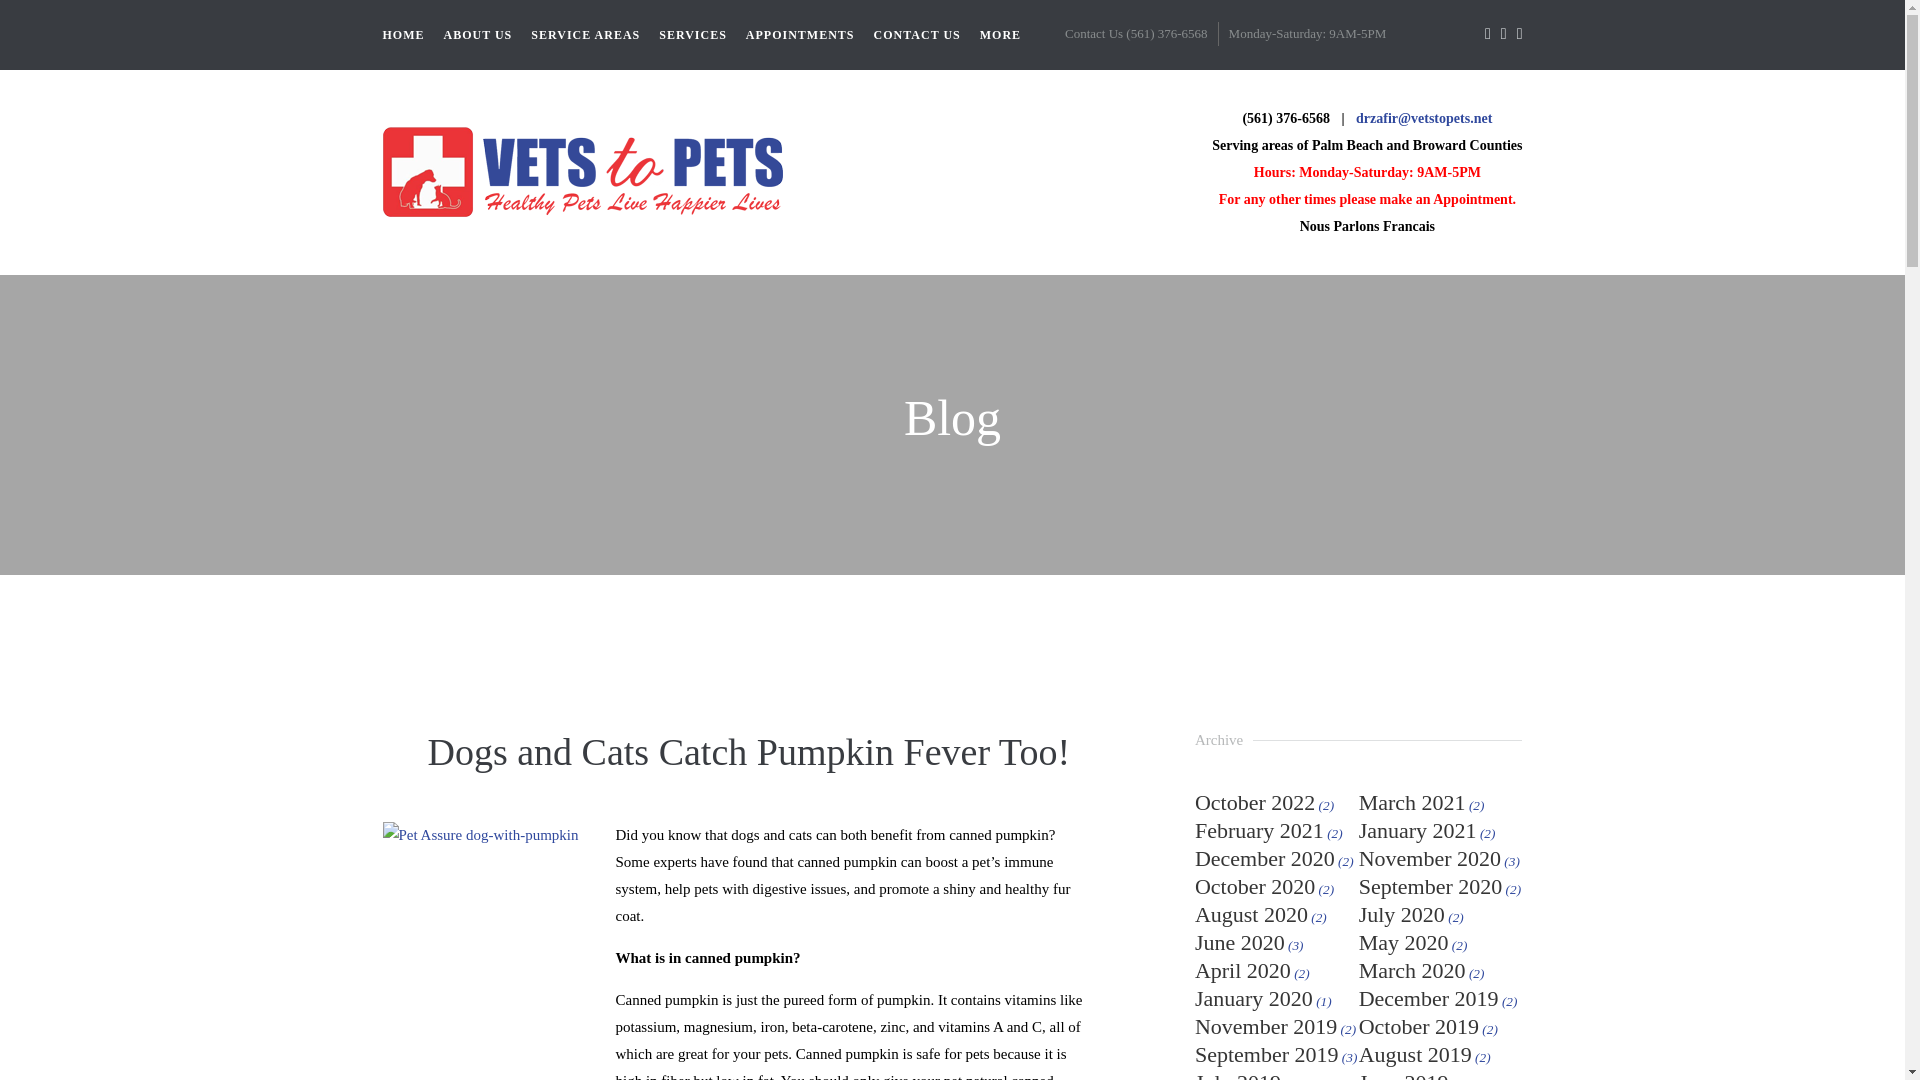  What do you see at coordinates (1412, 802) in the screenshot?
I see `March 2021` at bounding box center [1412, 802].